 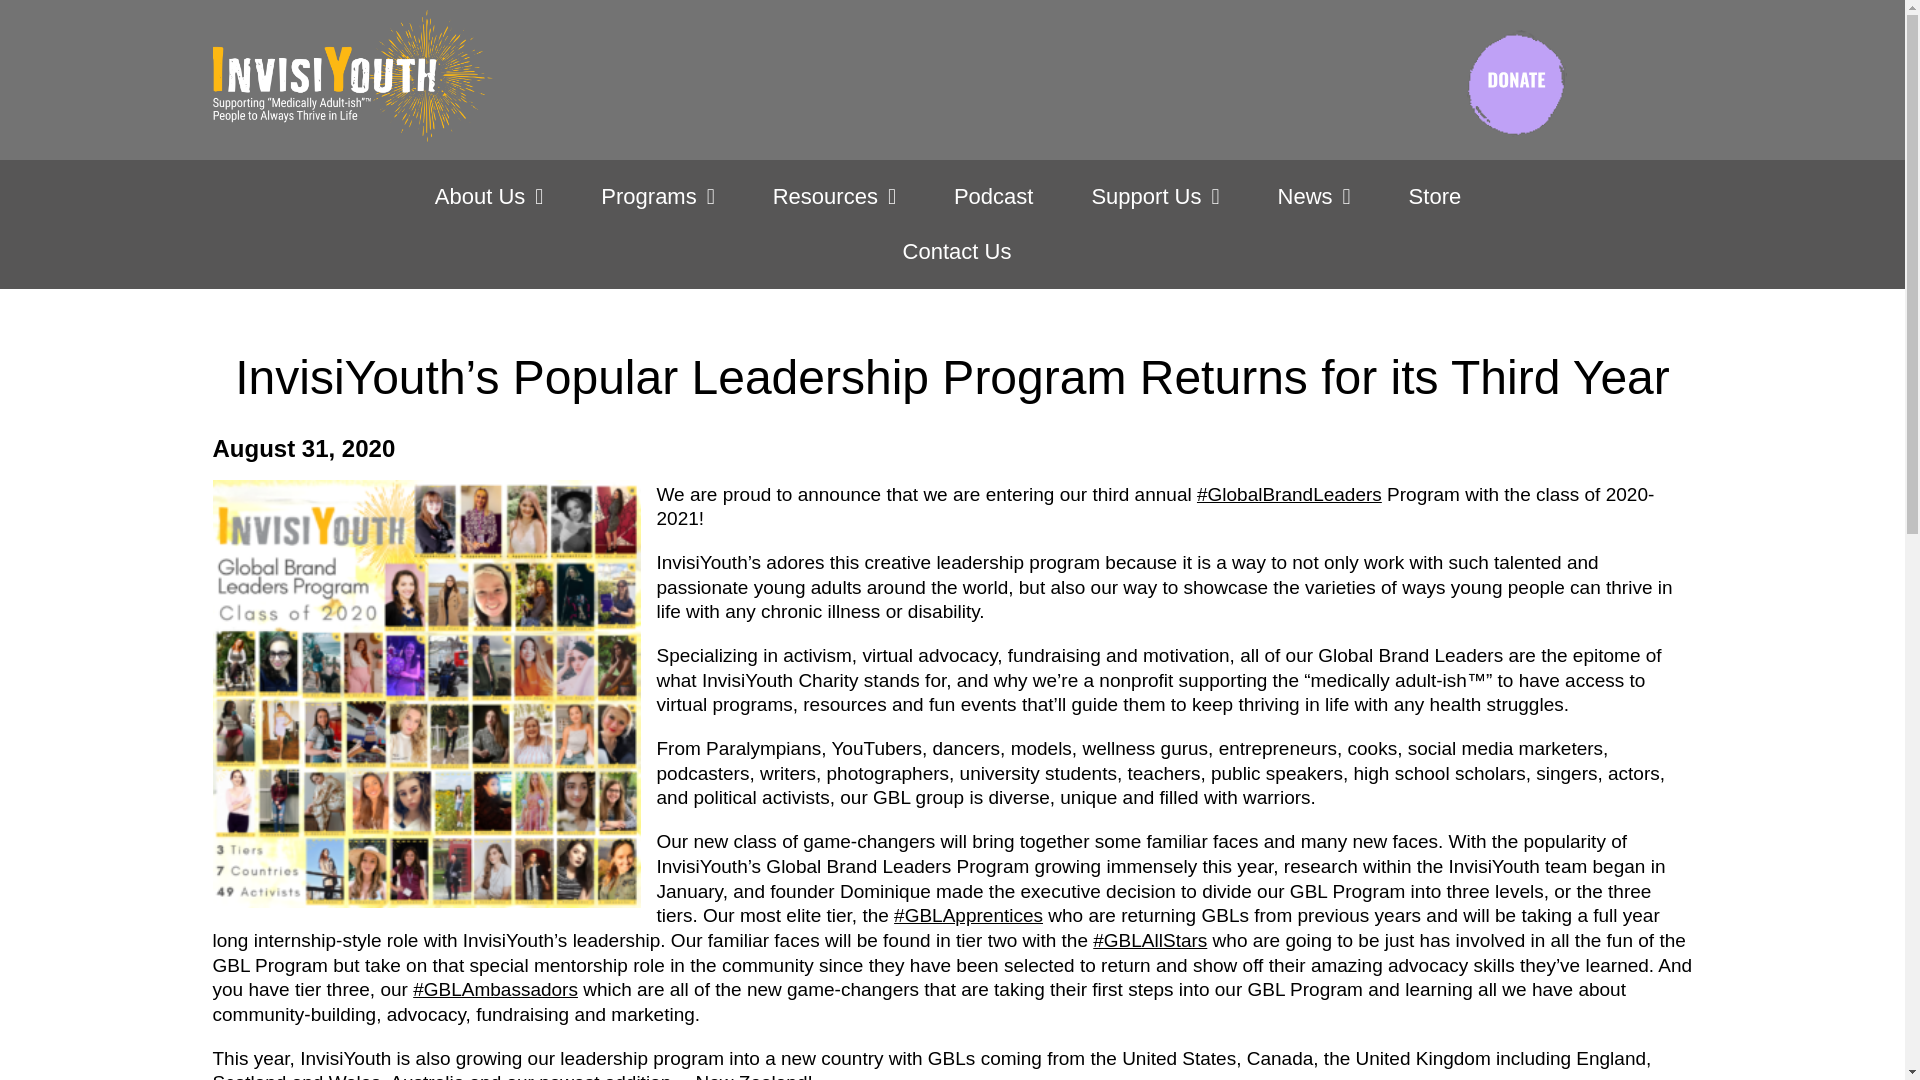 What do you see at coordinates (657, 196) in the screenshot?
I see `Programs` at bounding box center [657, 196].